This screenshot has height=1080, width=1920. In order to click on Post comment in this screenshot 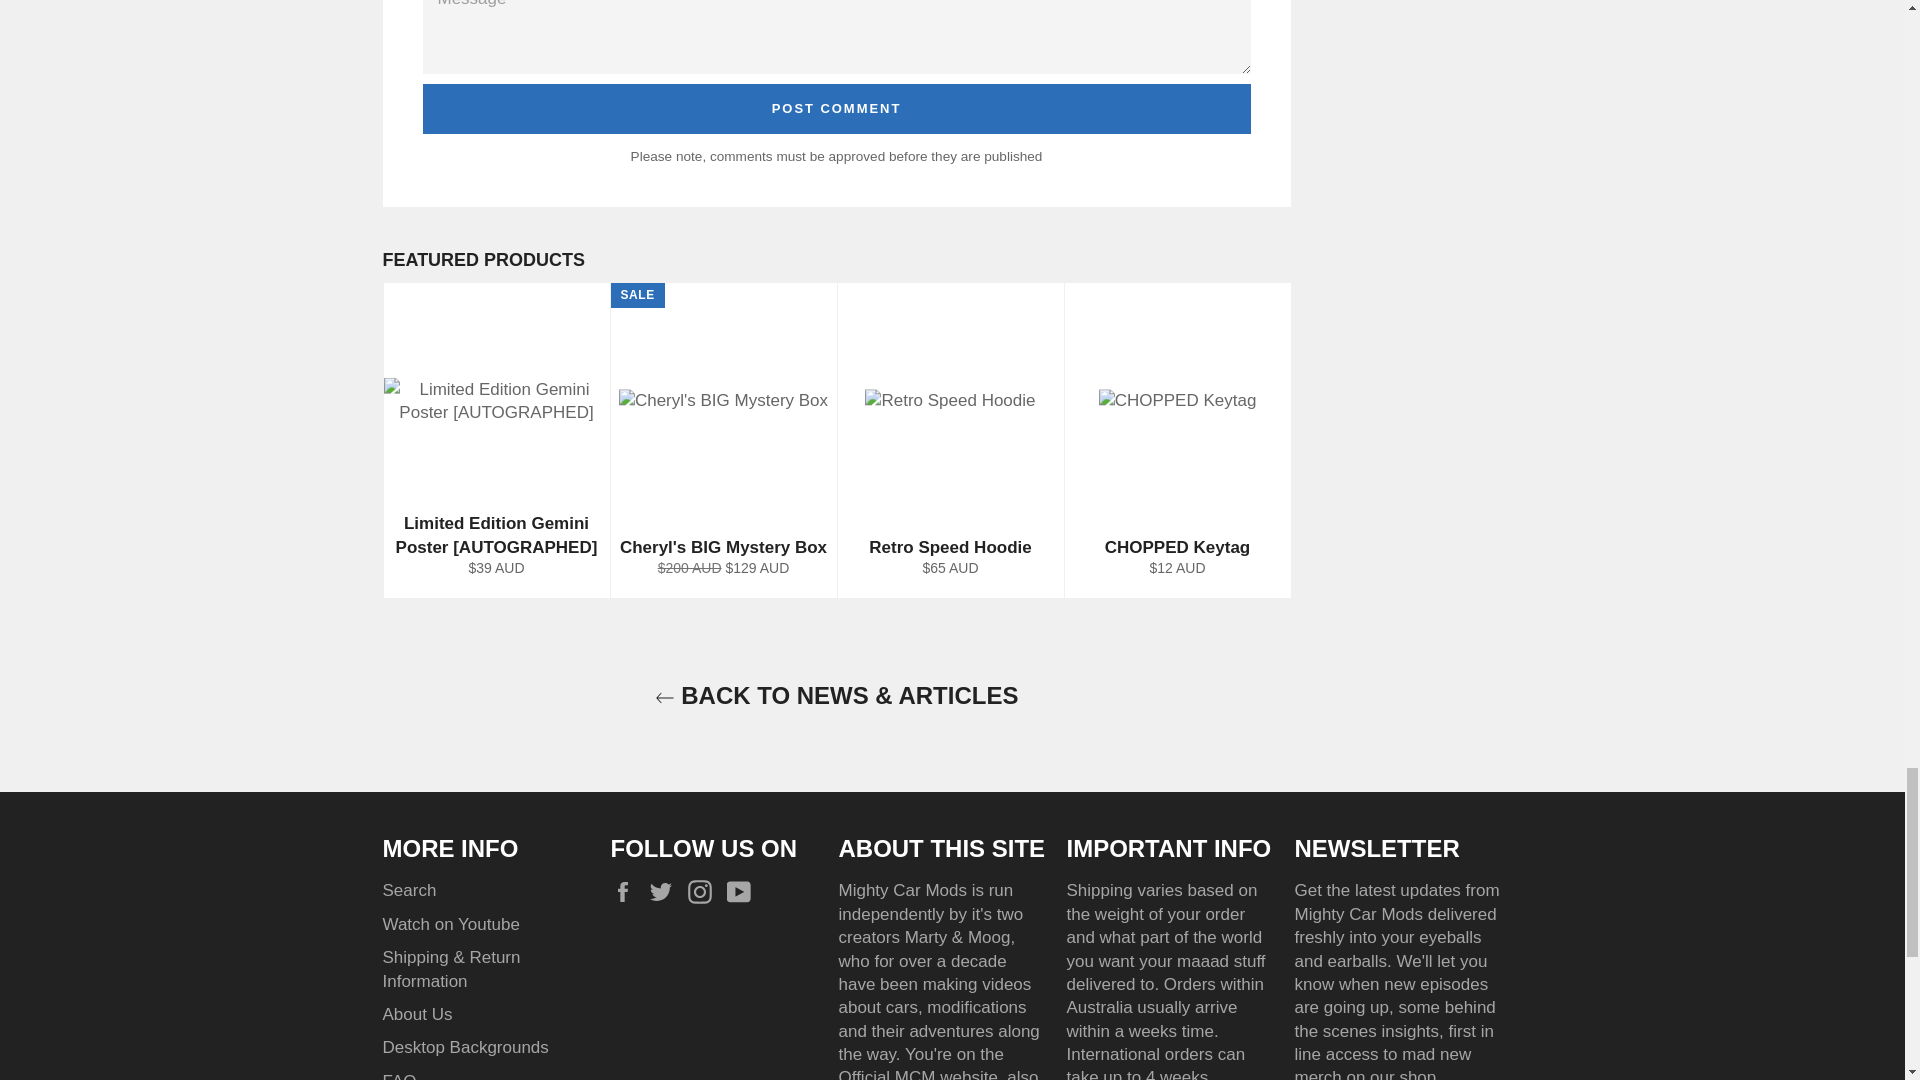, I will do `click(836, 108)`.